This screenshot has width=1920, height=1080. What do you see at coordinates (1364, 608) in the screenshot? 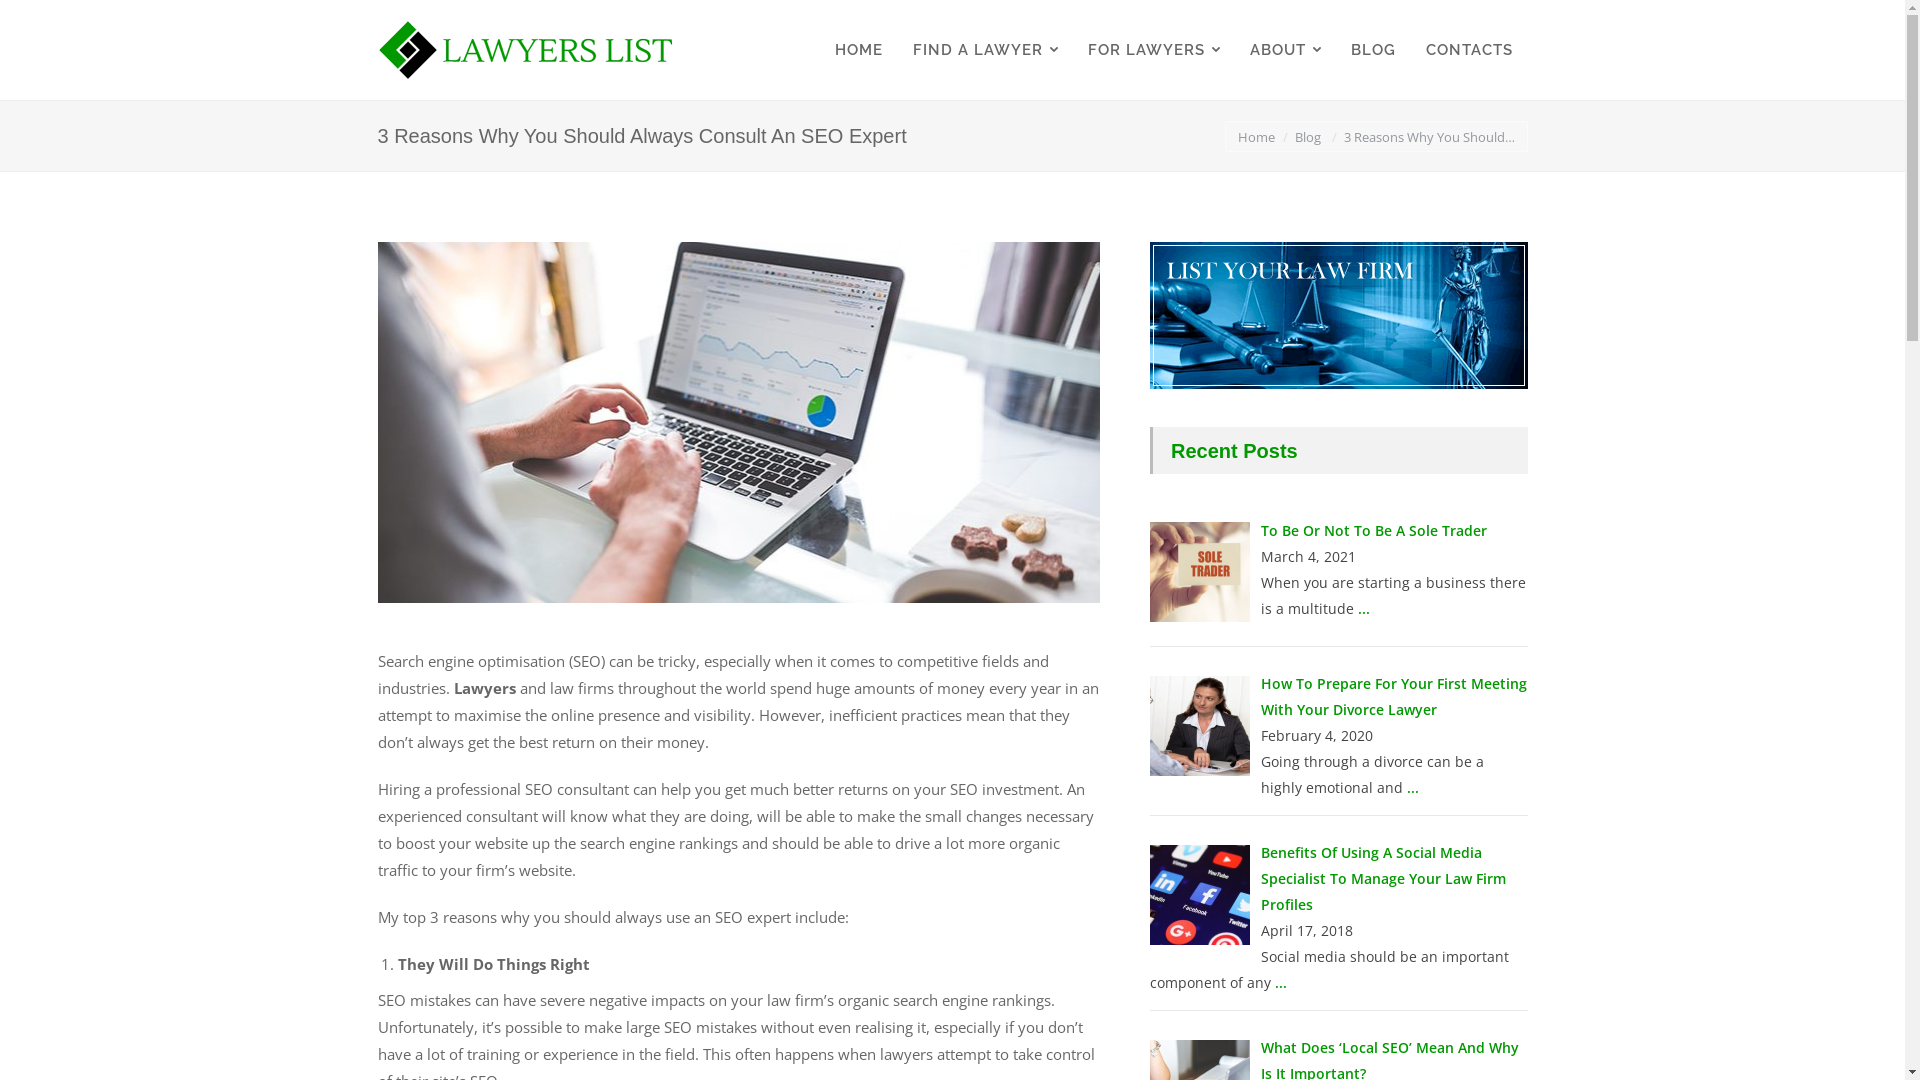
I see `...` at bounding box center [1364, 608].